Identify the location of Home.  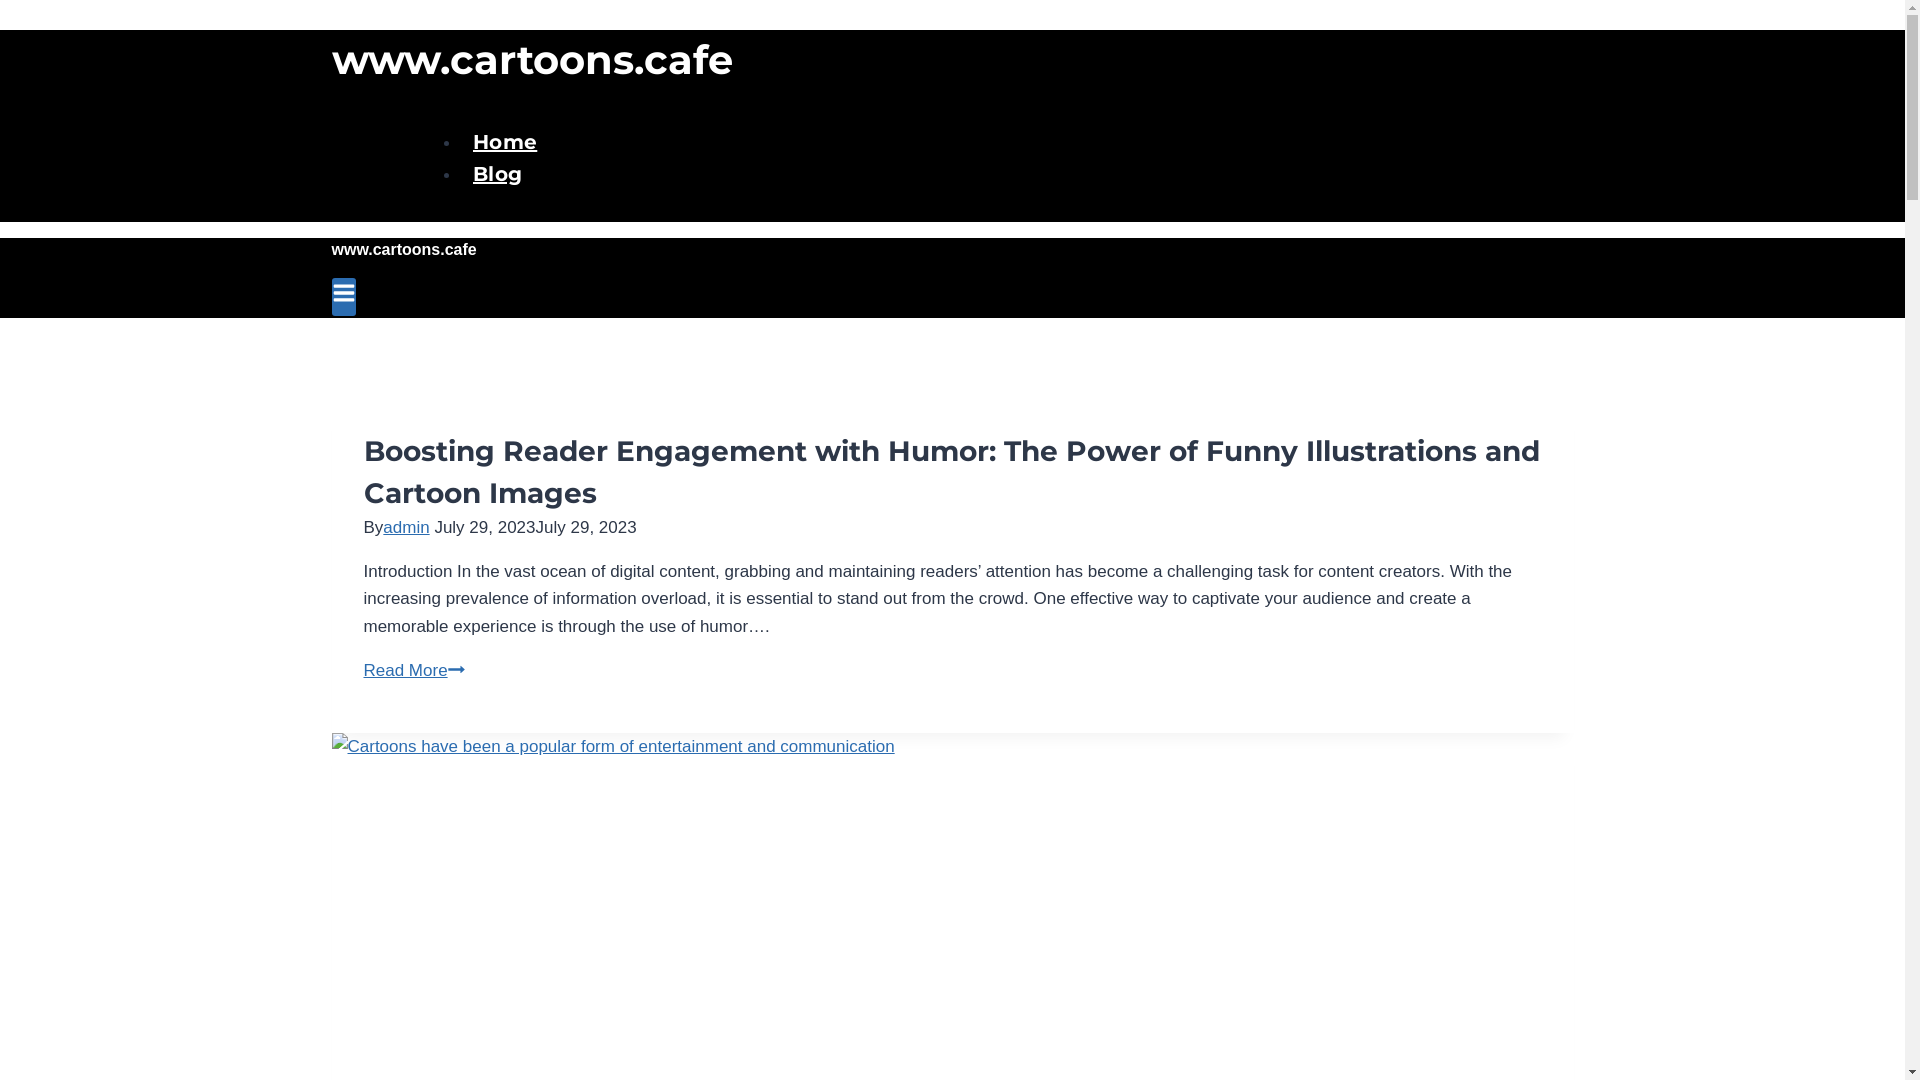
(505, 142).